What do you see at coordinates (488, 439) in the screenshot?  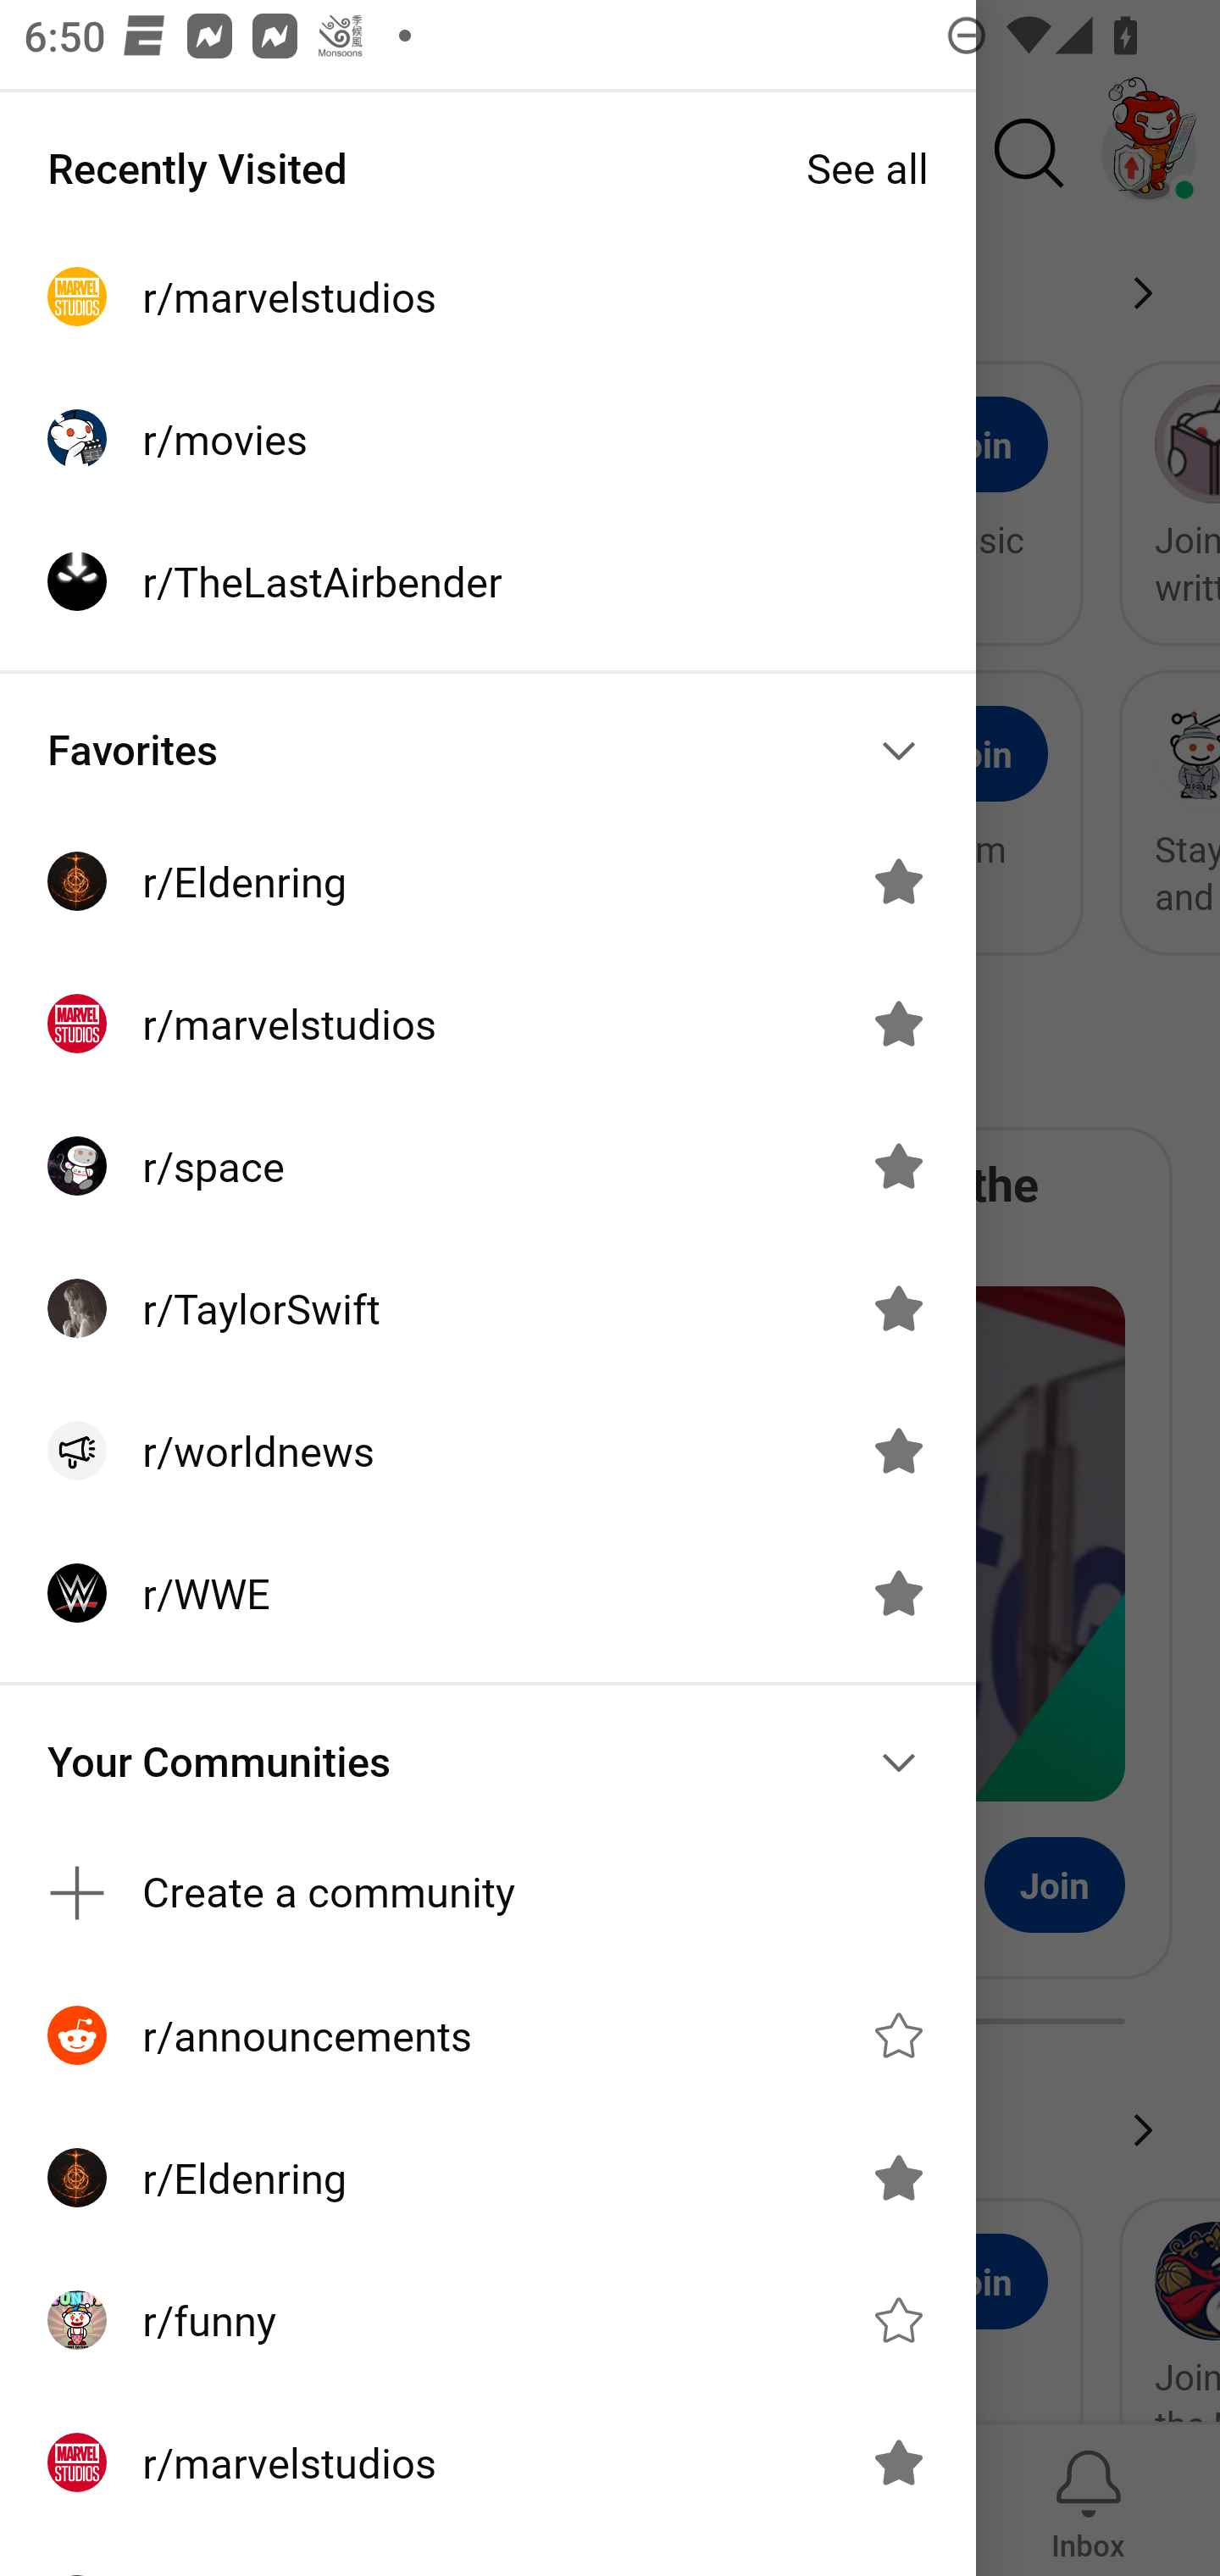 I see `r/movies` at bounding box center [488, 439].